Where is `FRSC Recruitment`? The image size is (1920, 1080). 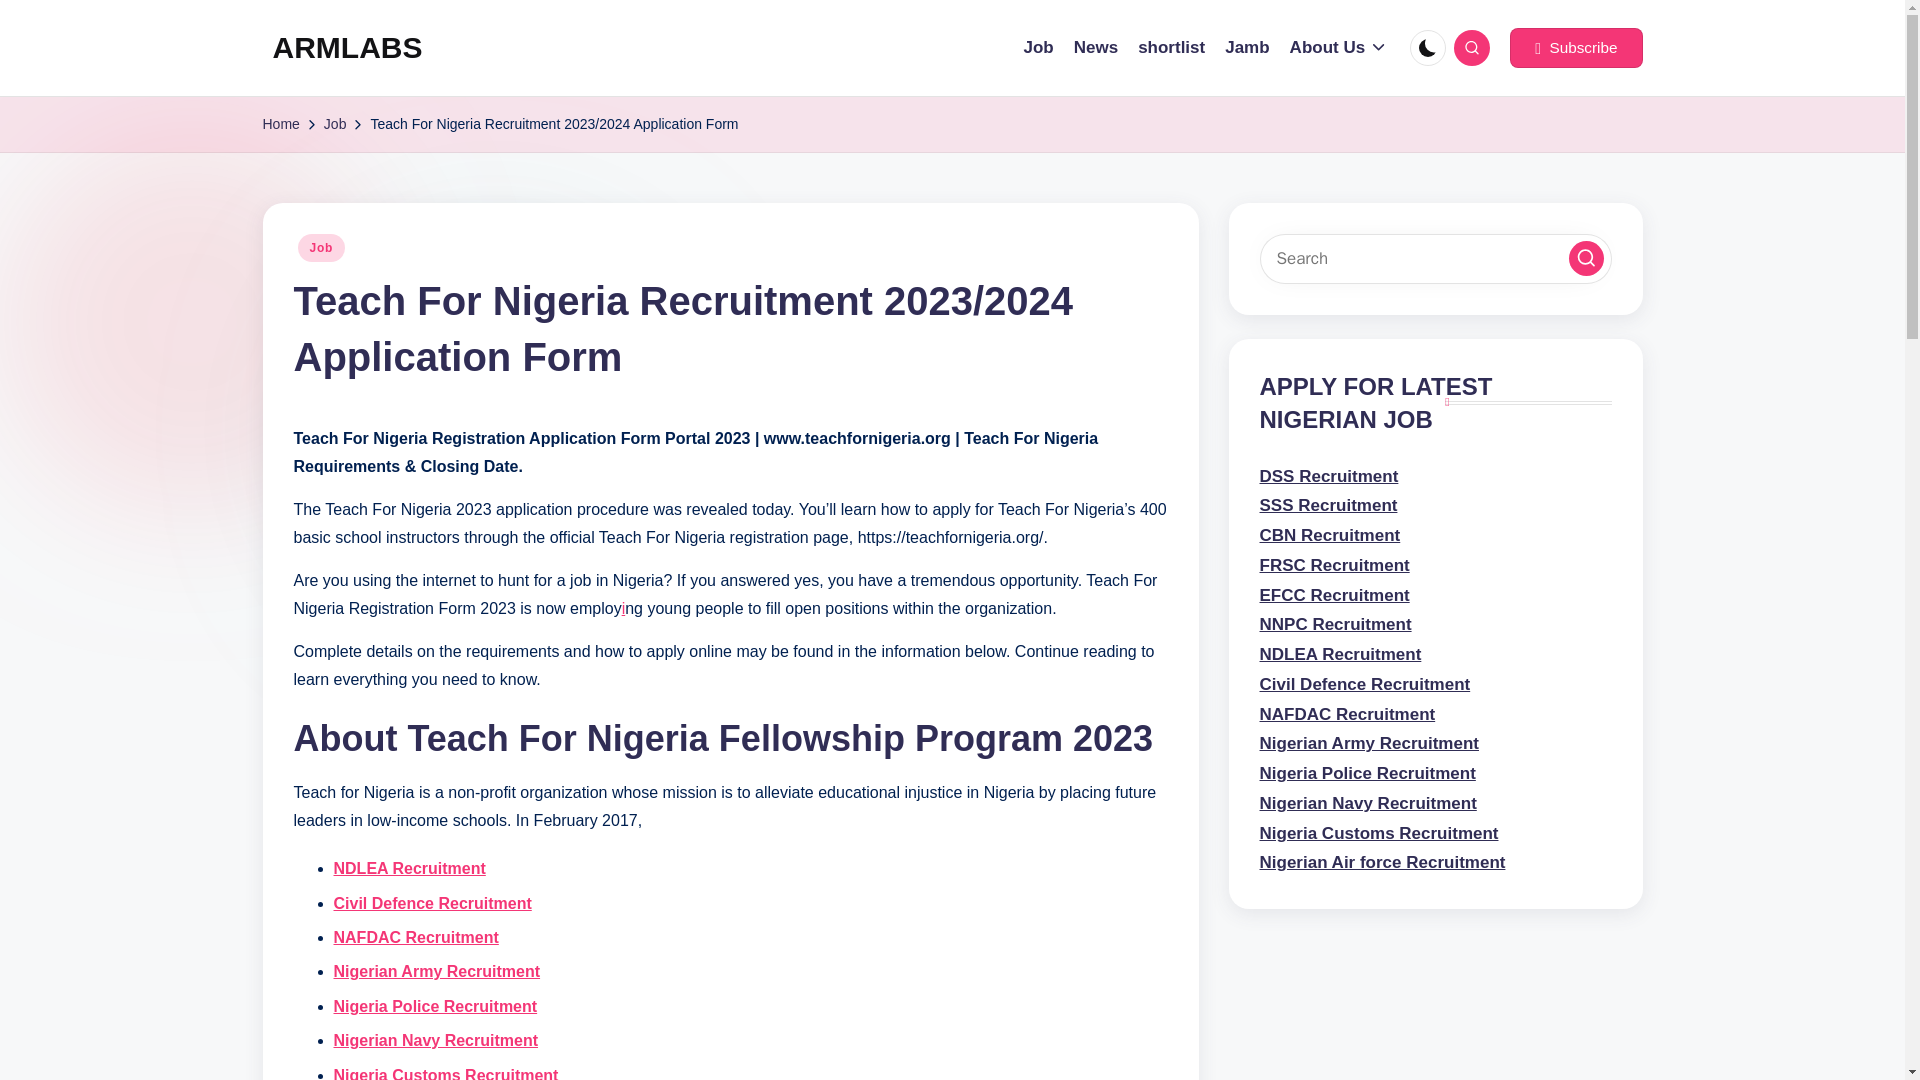 FRSC Recruitment is located at coordinates (1334, 565).